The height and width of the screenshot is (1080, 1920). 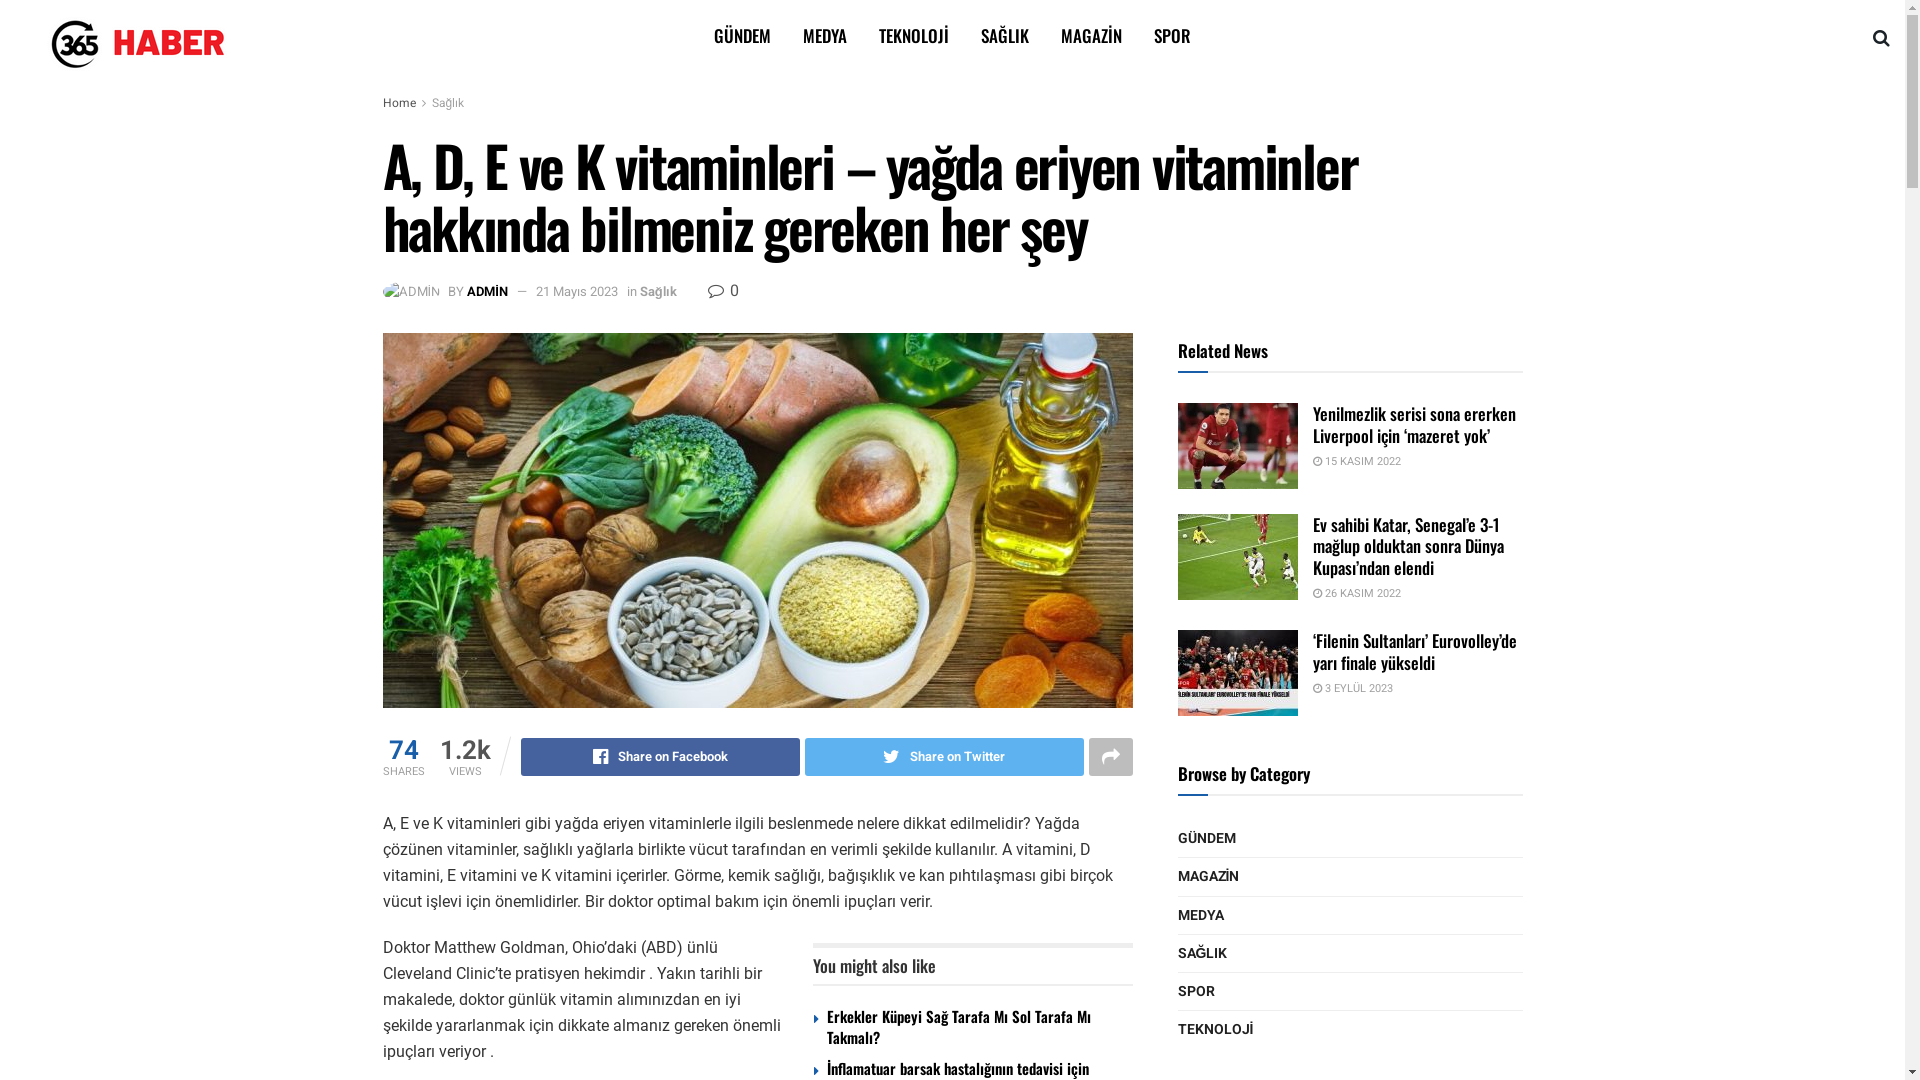 I want to click on MAGAZIN, so click(x=1209, y=876).